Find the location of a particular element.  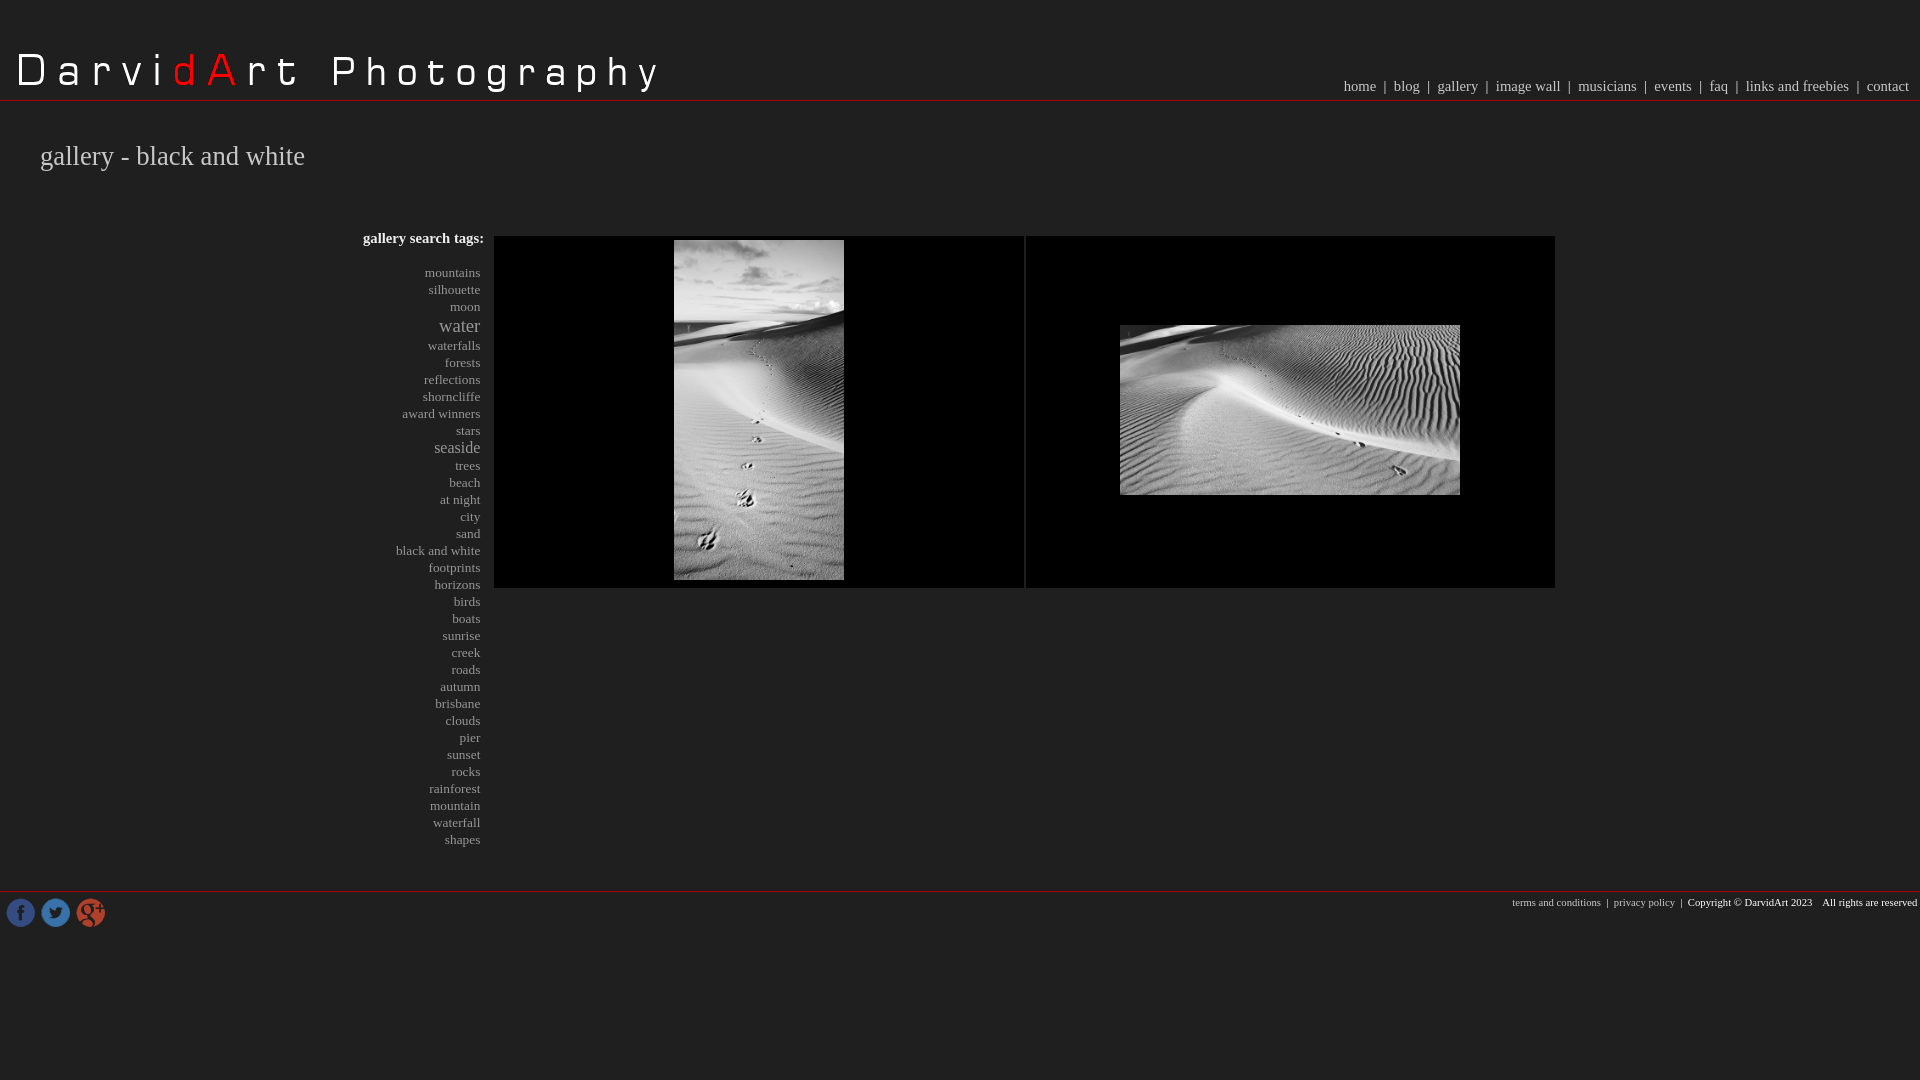

birds is located at coordinates (468, 602).